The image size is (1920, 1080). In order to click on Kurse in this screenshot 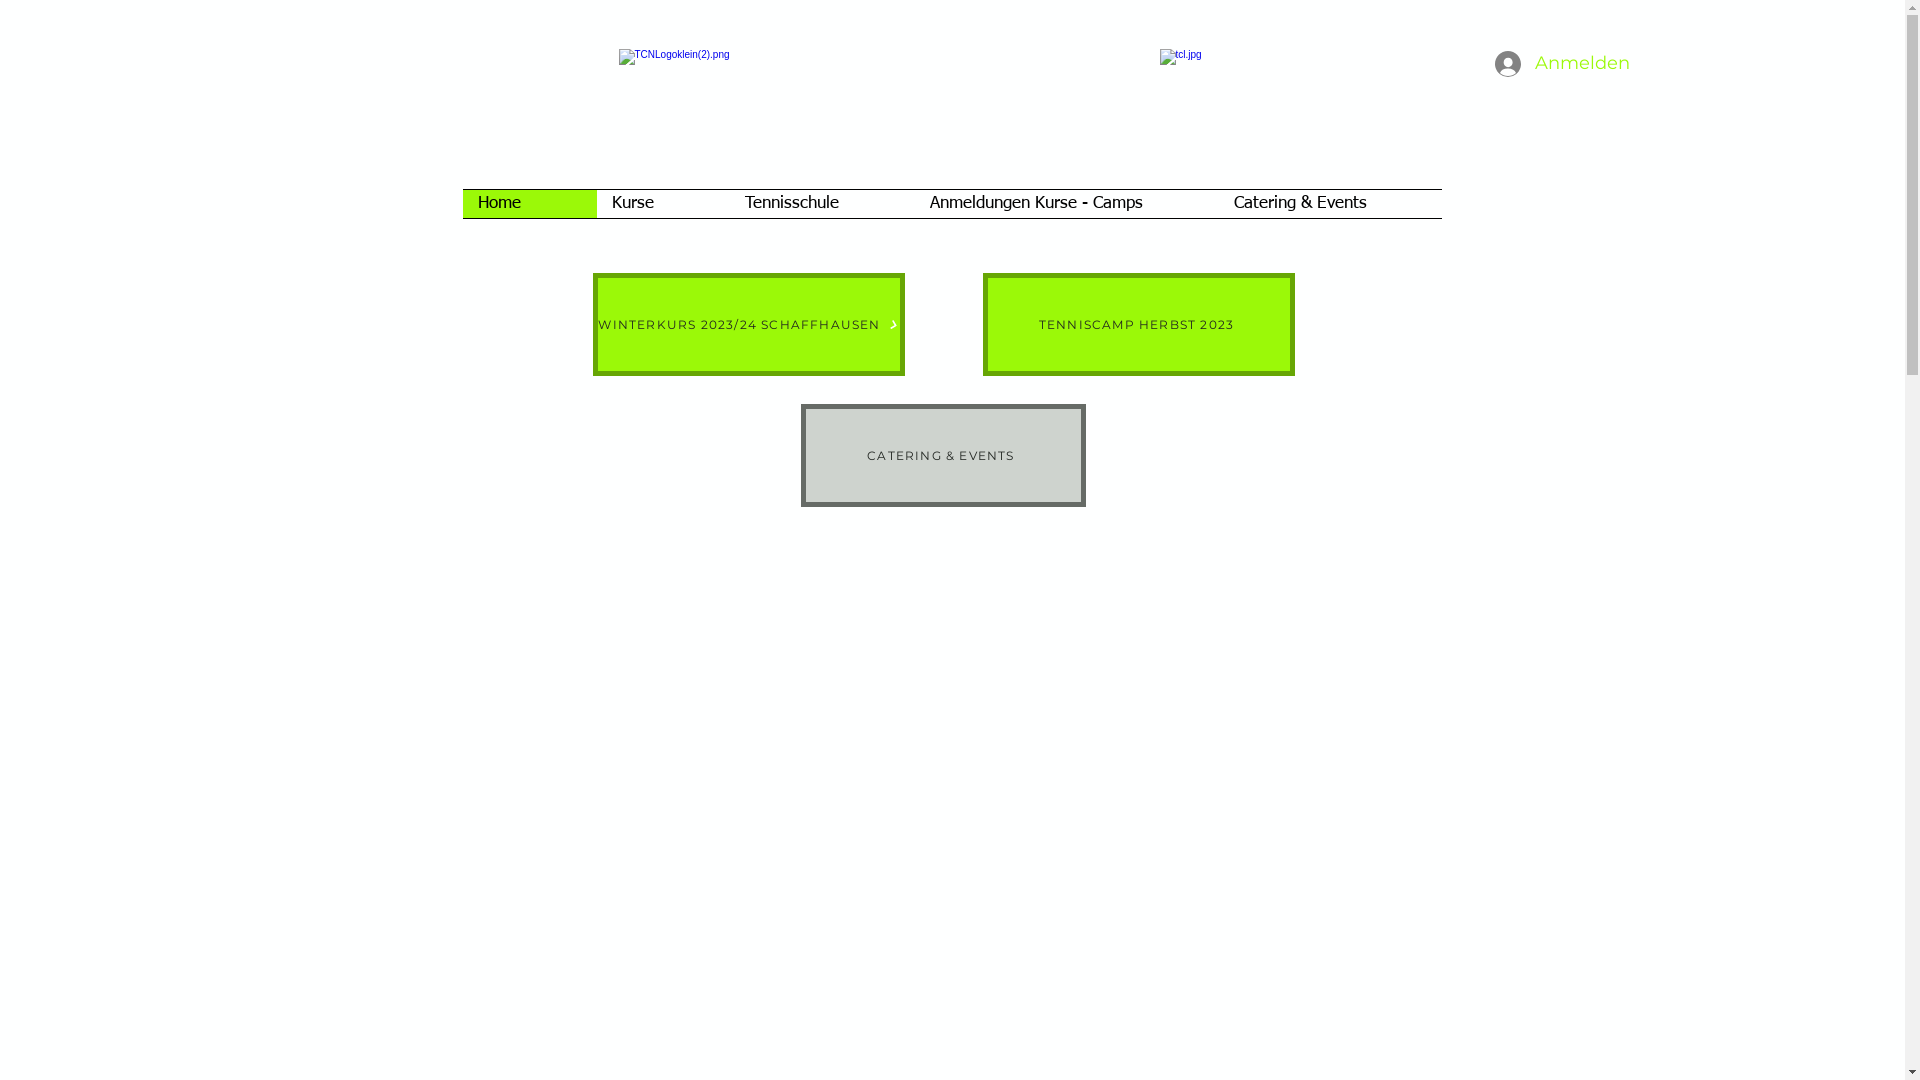, I will do `click(662, 204)`.